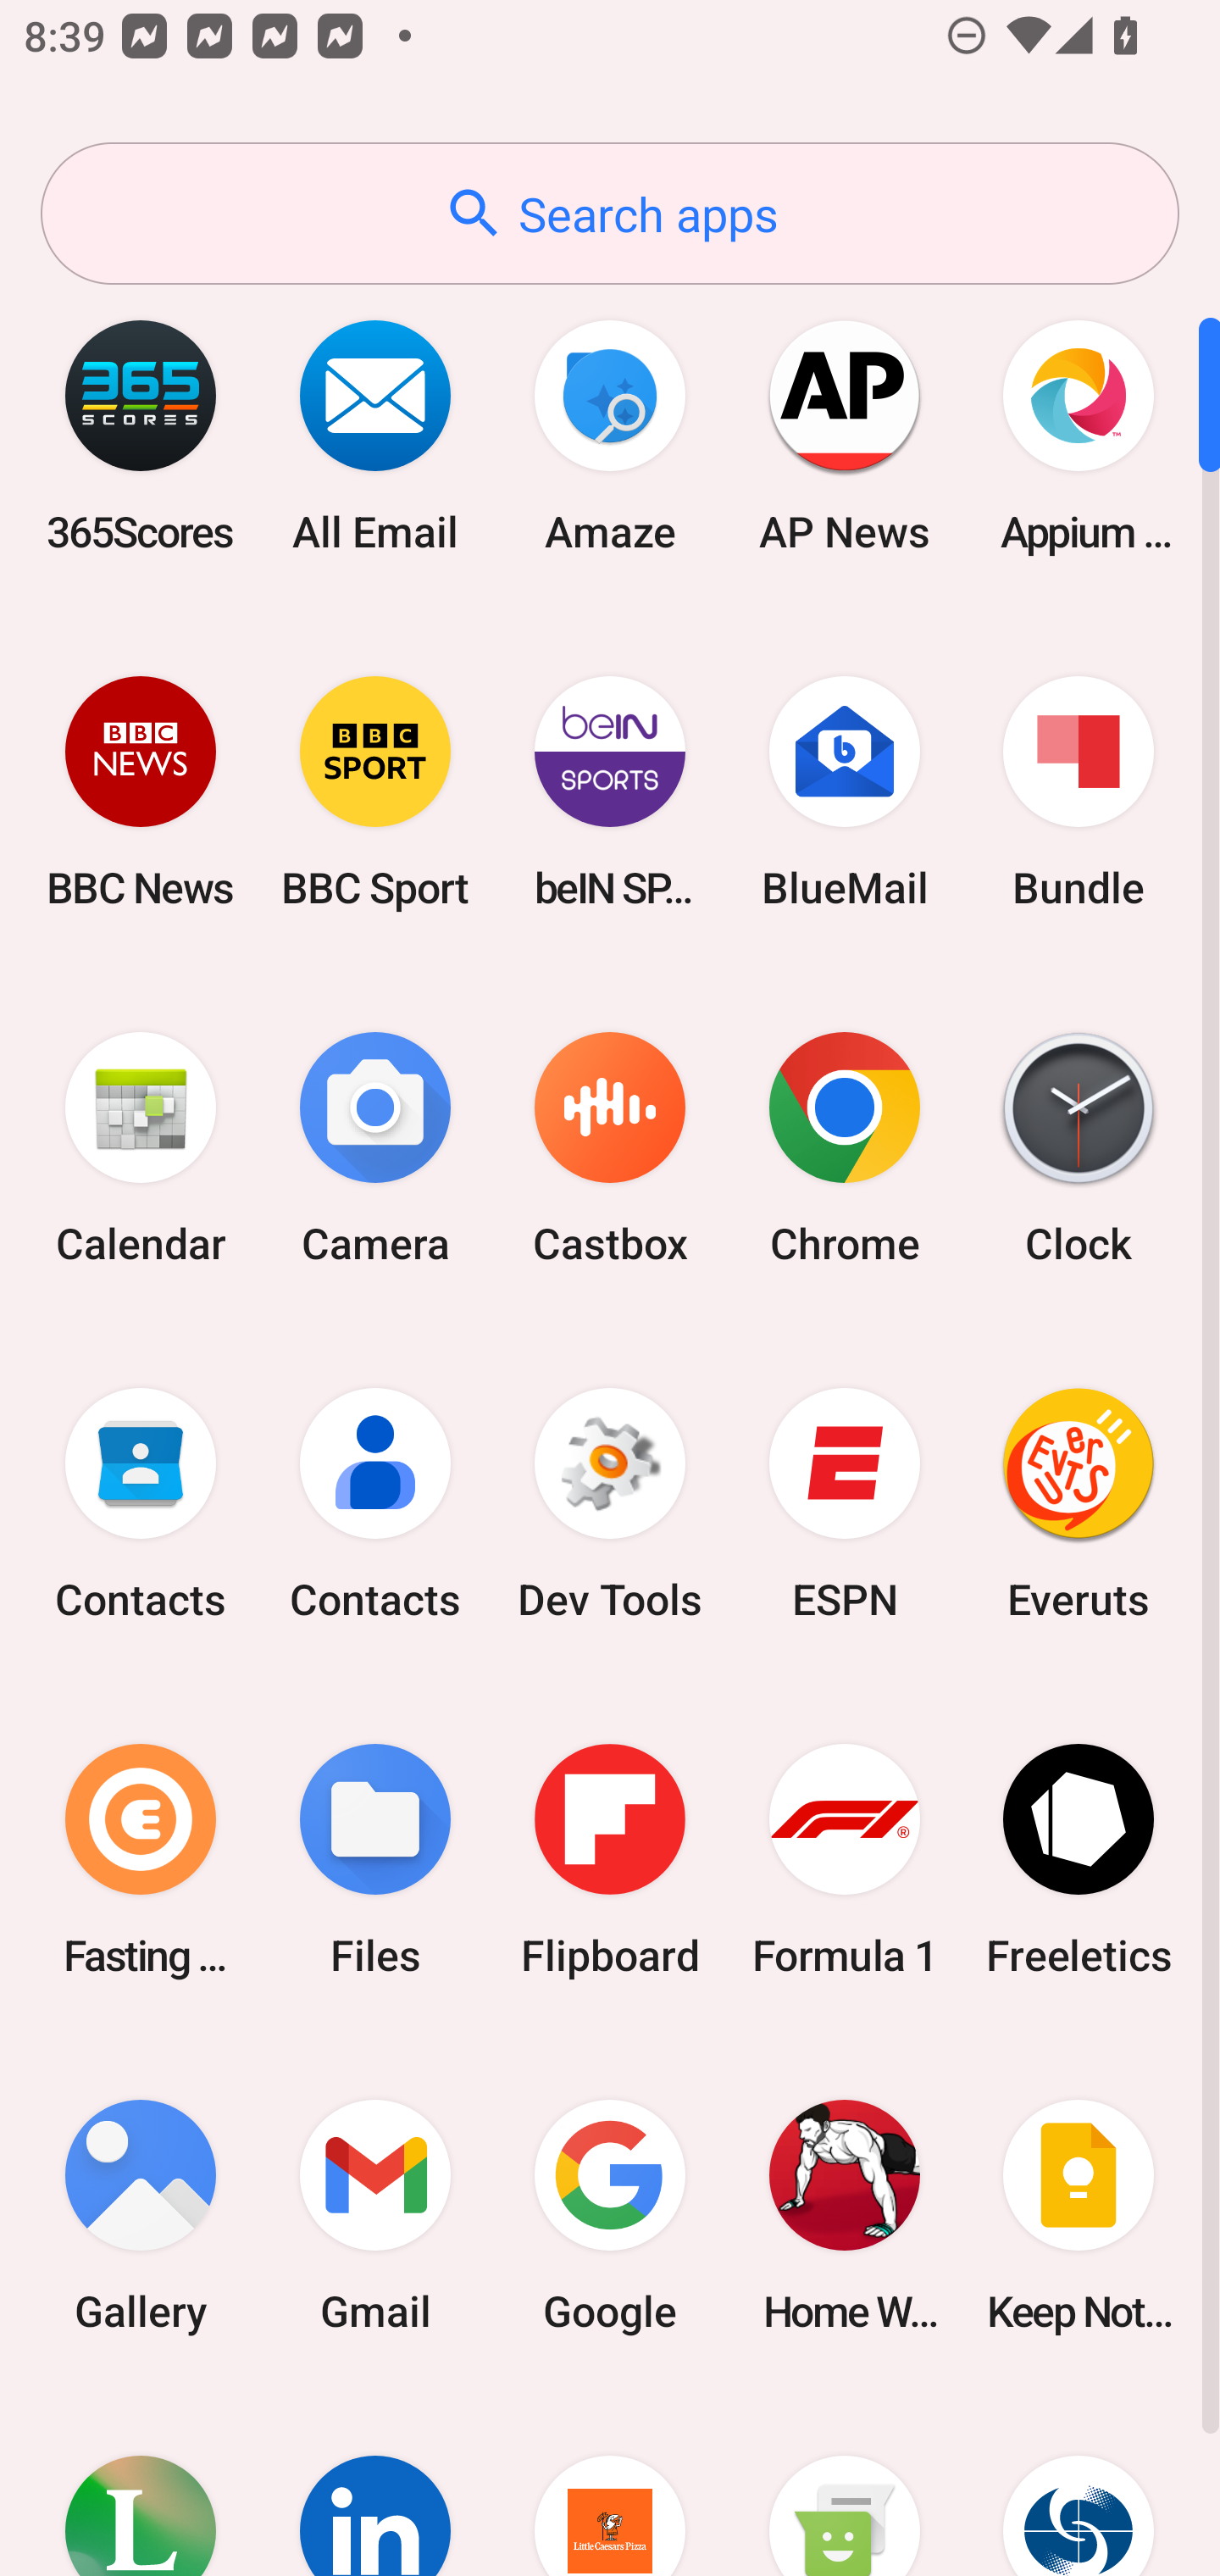 The height and width of the screenshot is (2576, 1220). I want to click on Google, so click(610, 2215).